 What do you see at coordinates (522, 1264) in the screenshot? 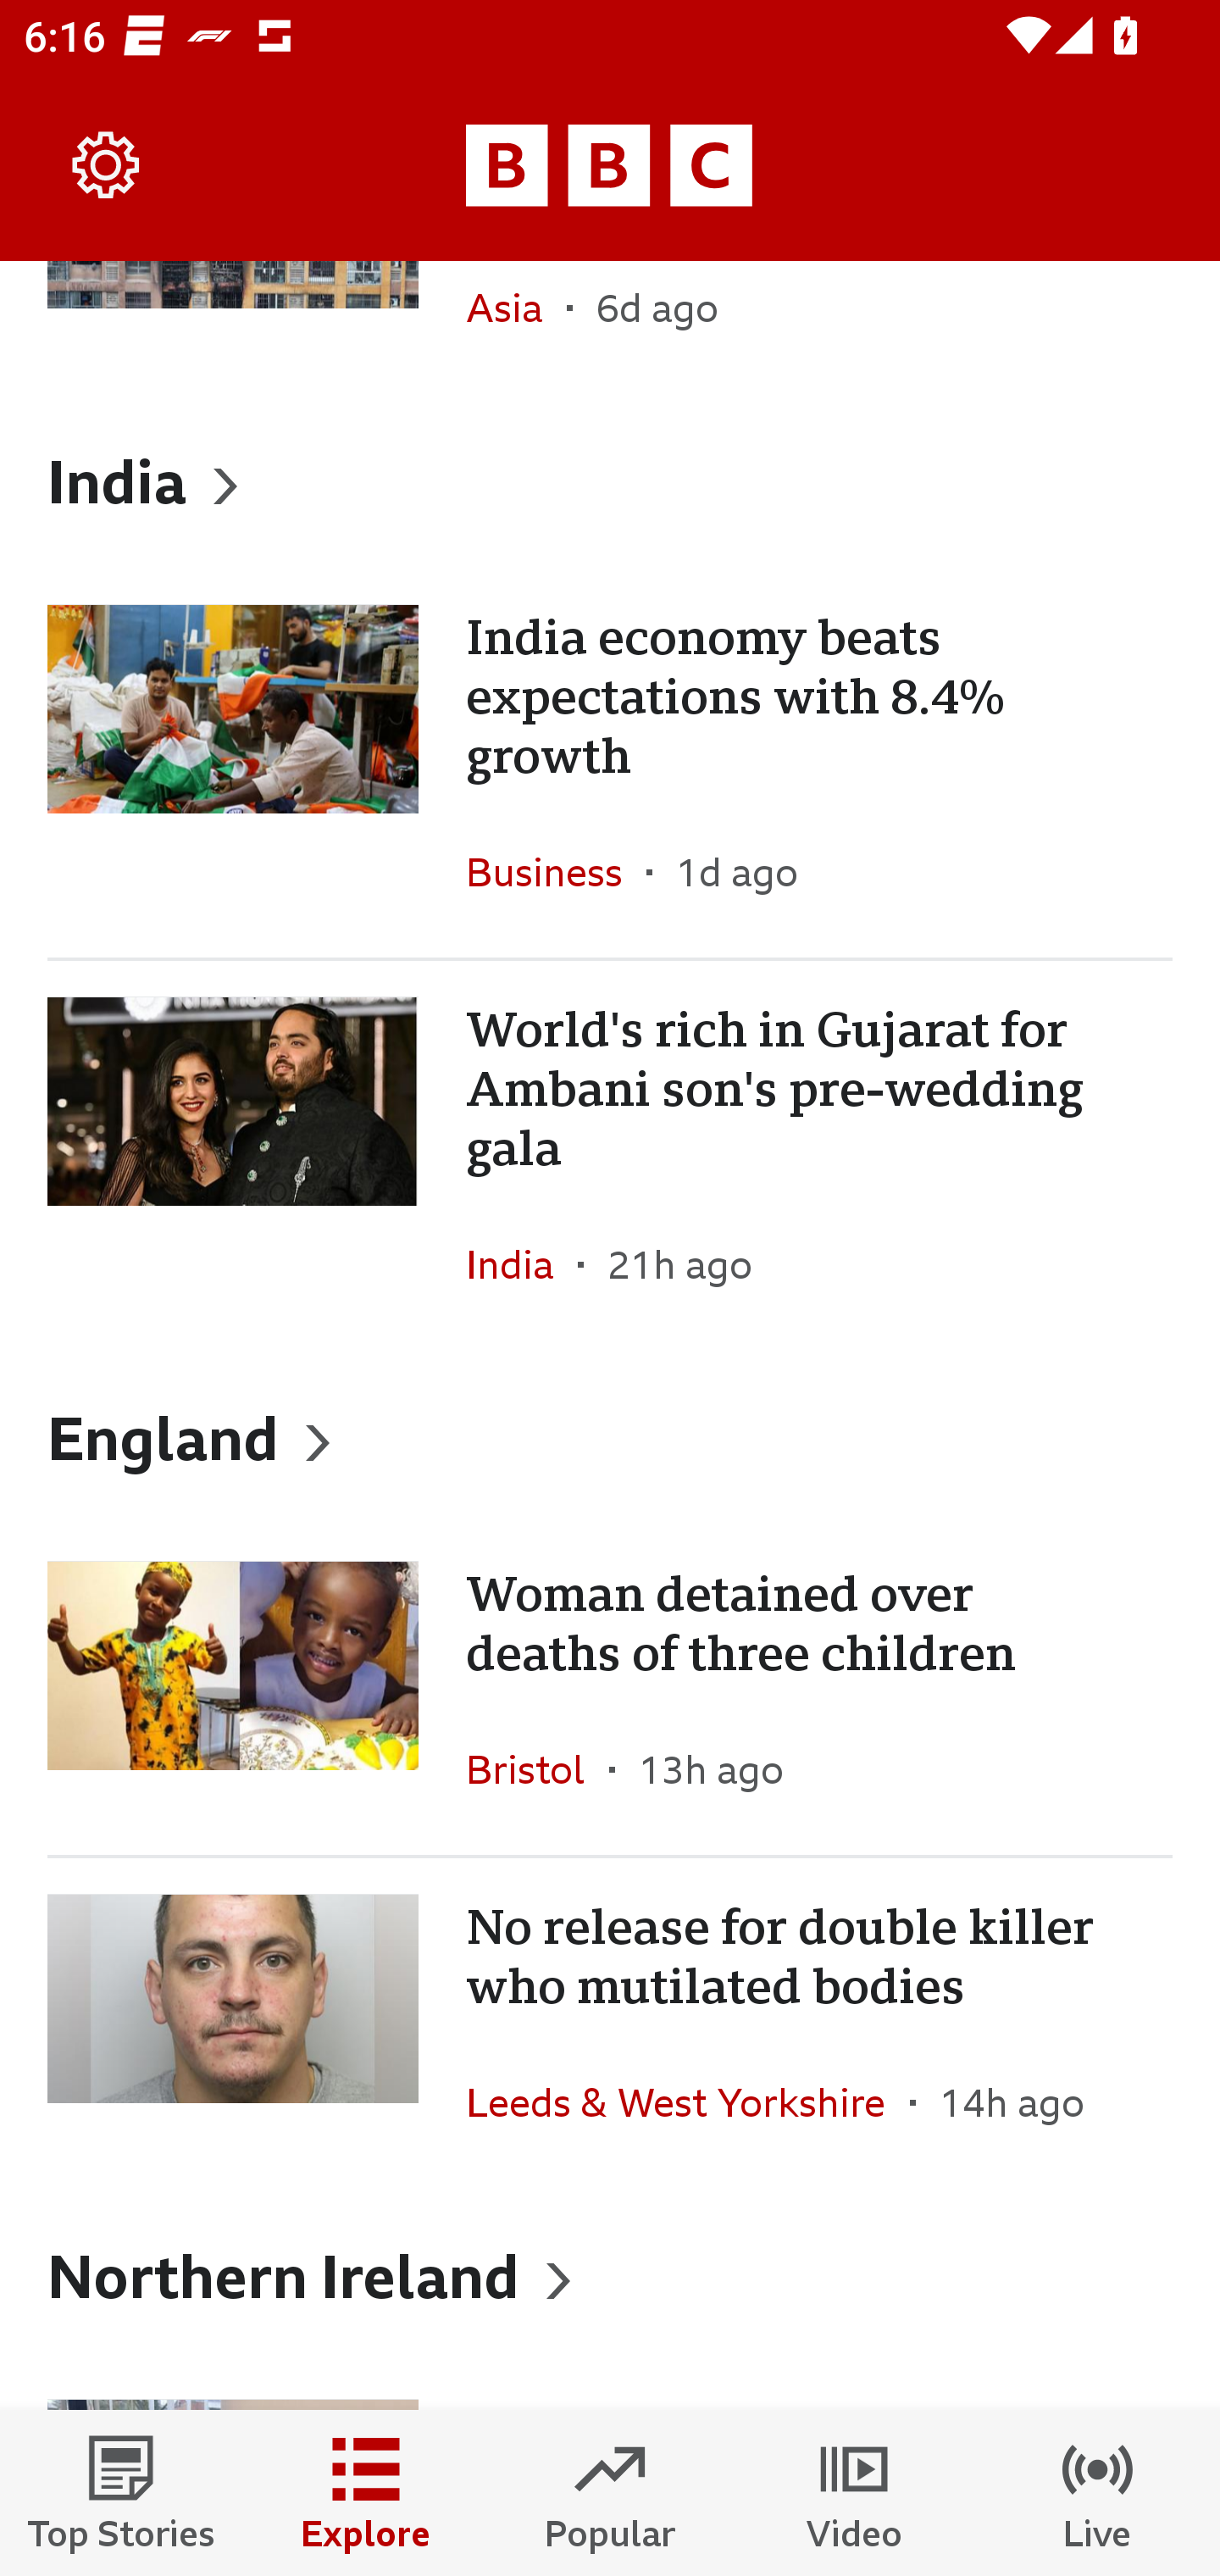
I see `India In the section India` at bounding box center [522, 1264].